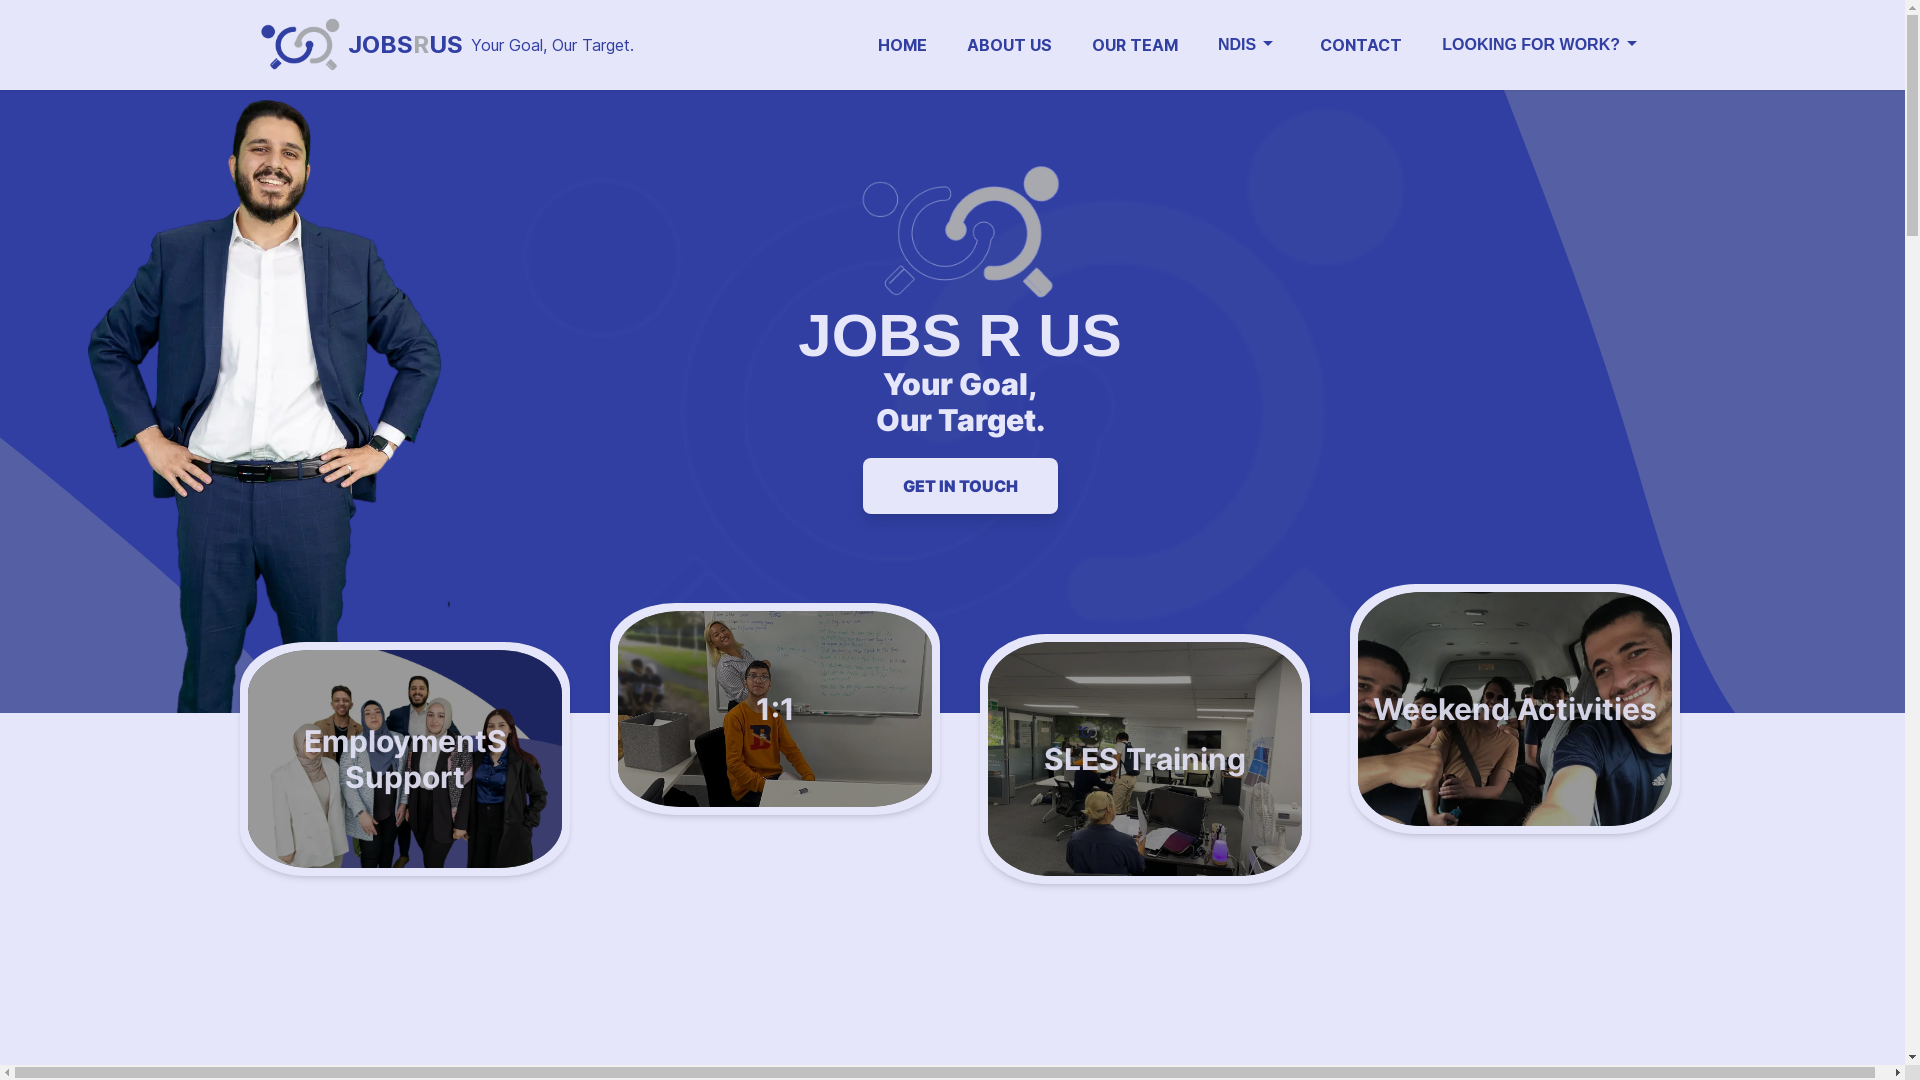 This screenshot has width=1920, height=1080. What do you see at coordinates (405, 759) in the screenshot?
I see `EmploymentS Support` at bounding box center [405, 759].